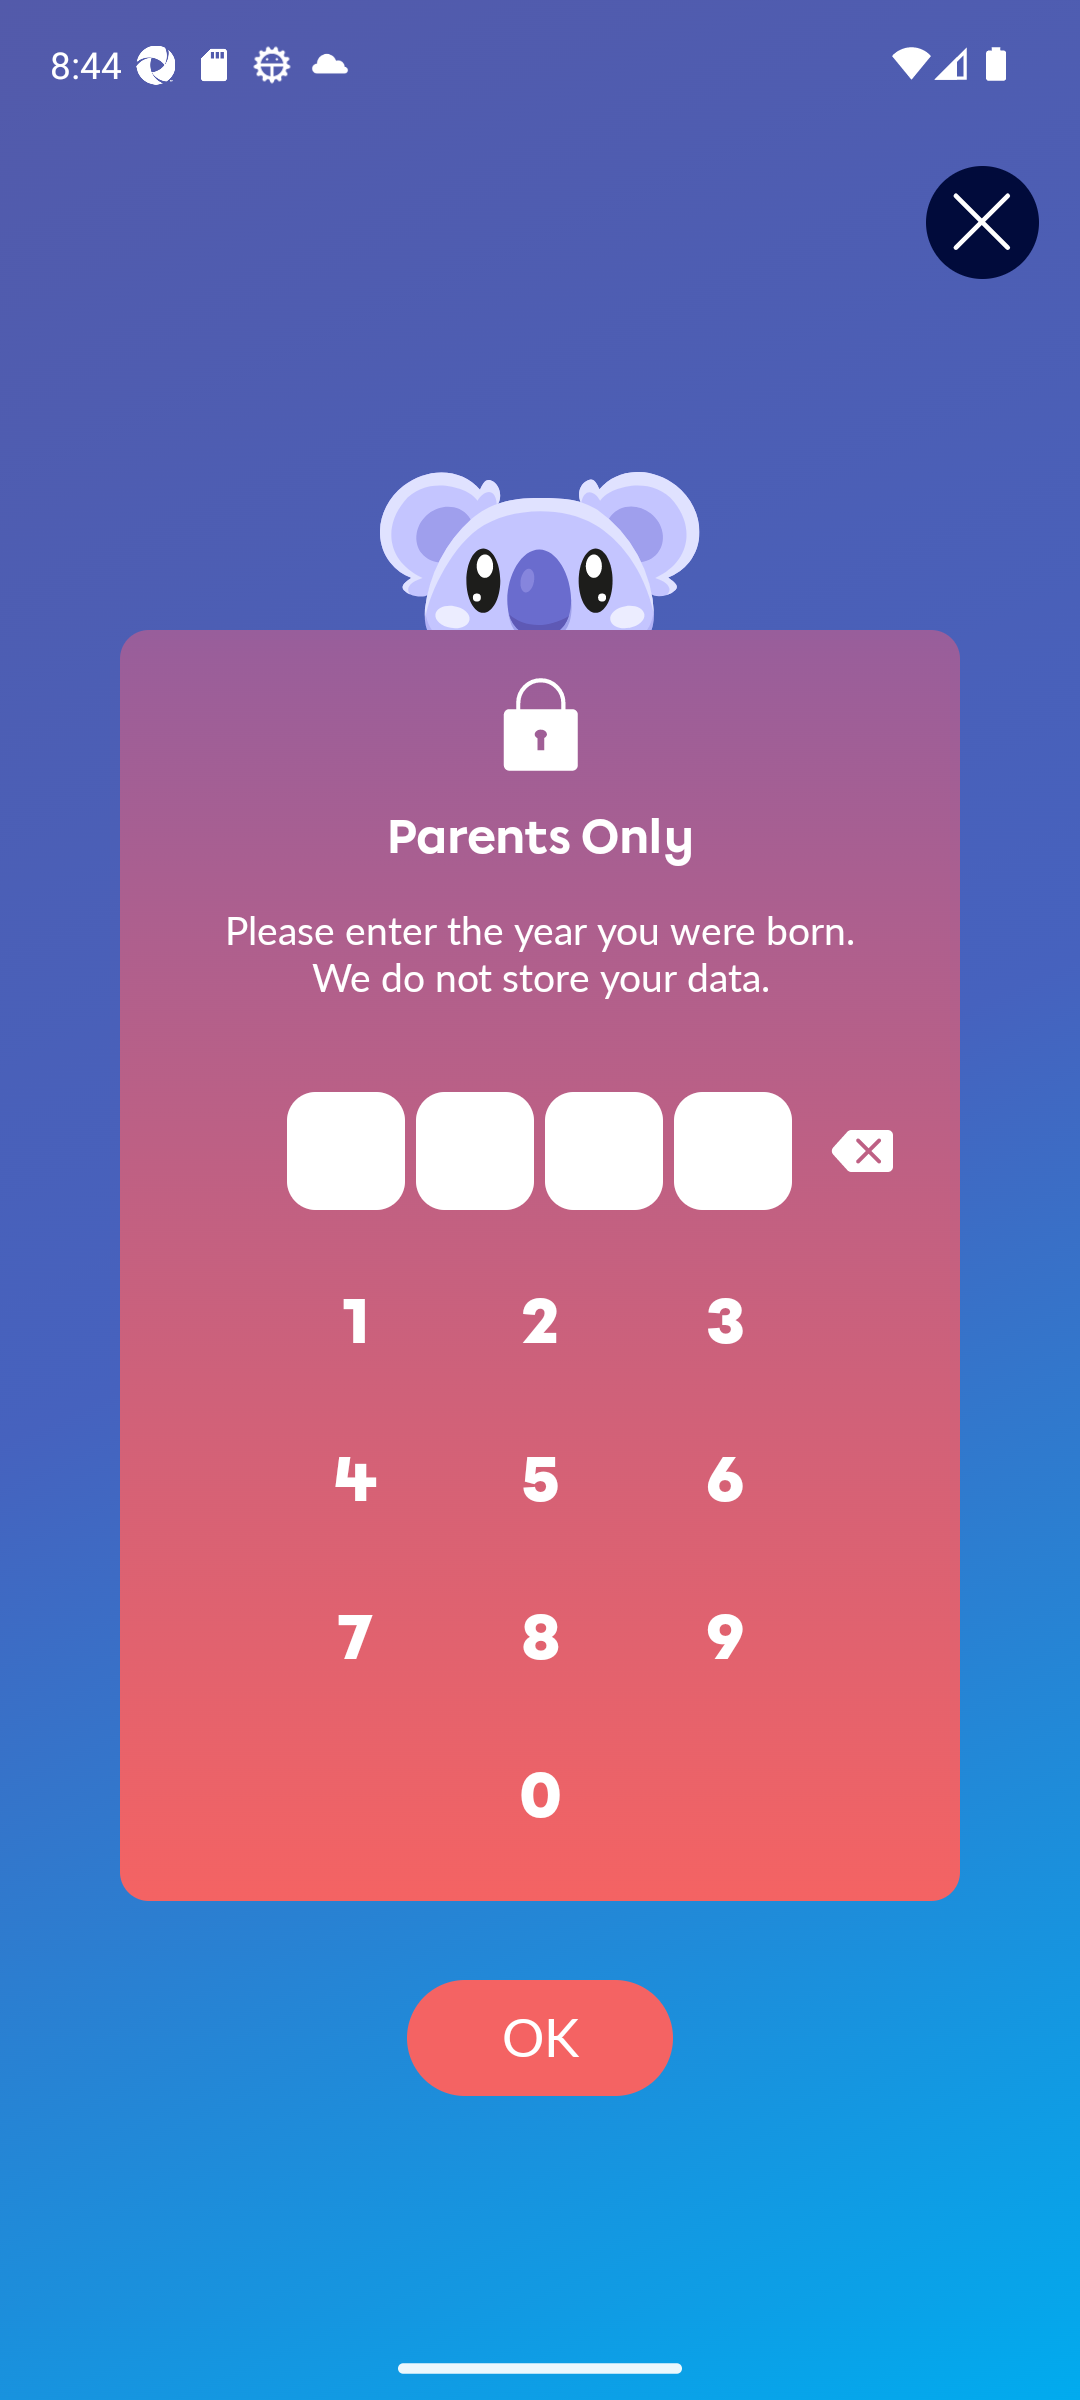 This screenshot has width=1080, height=2400. Describe the element at coordinates (540, 2038) in the screenshot. I see `OK` at that location.